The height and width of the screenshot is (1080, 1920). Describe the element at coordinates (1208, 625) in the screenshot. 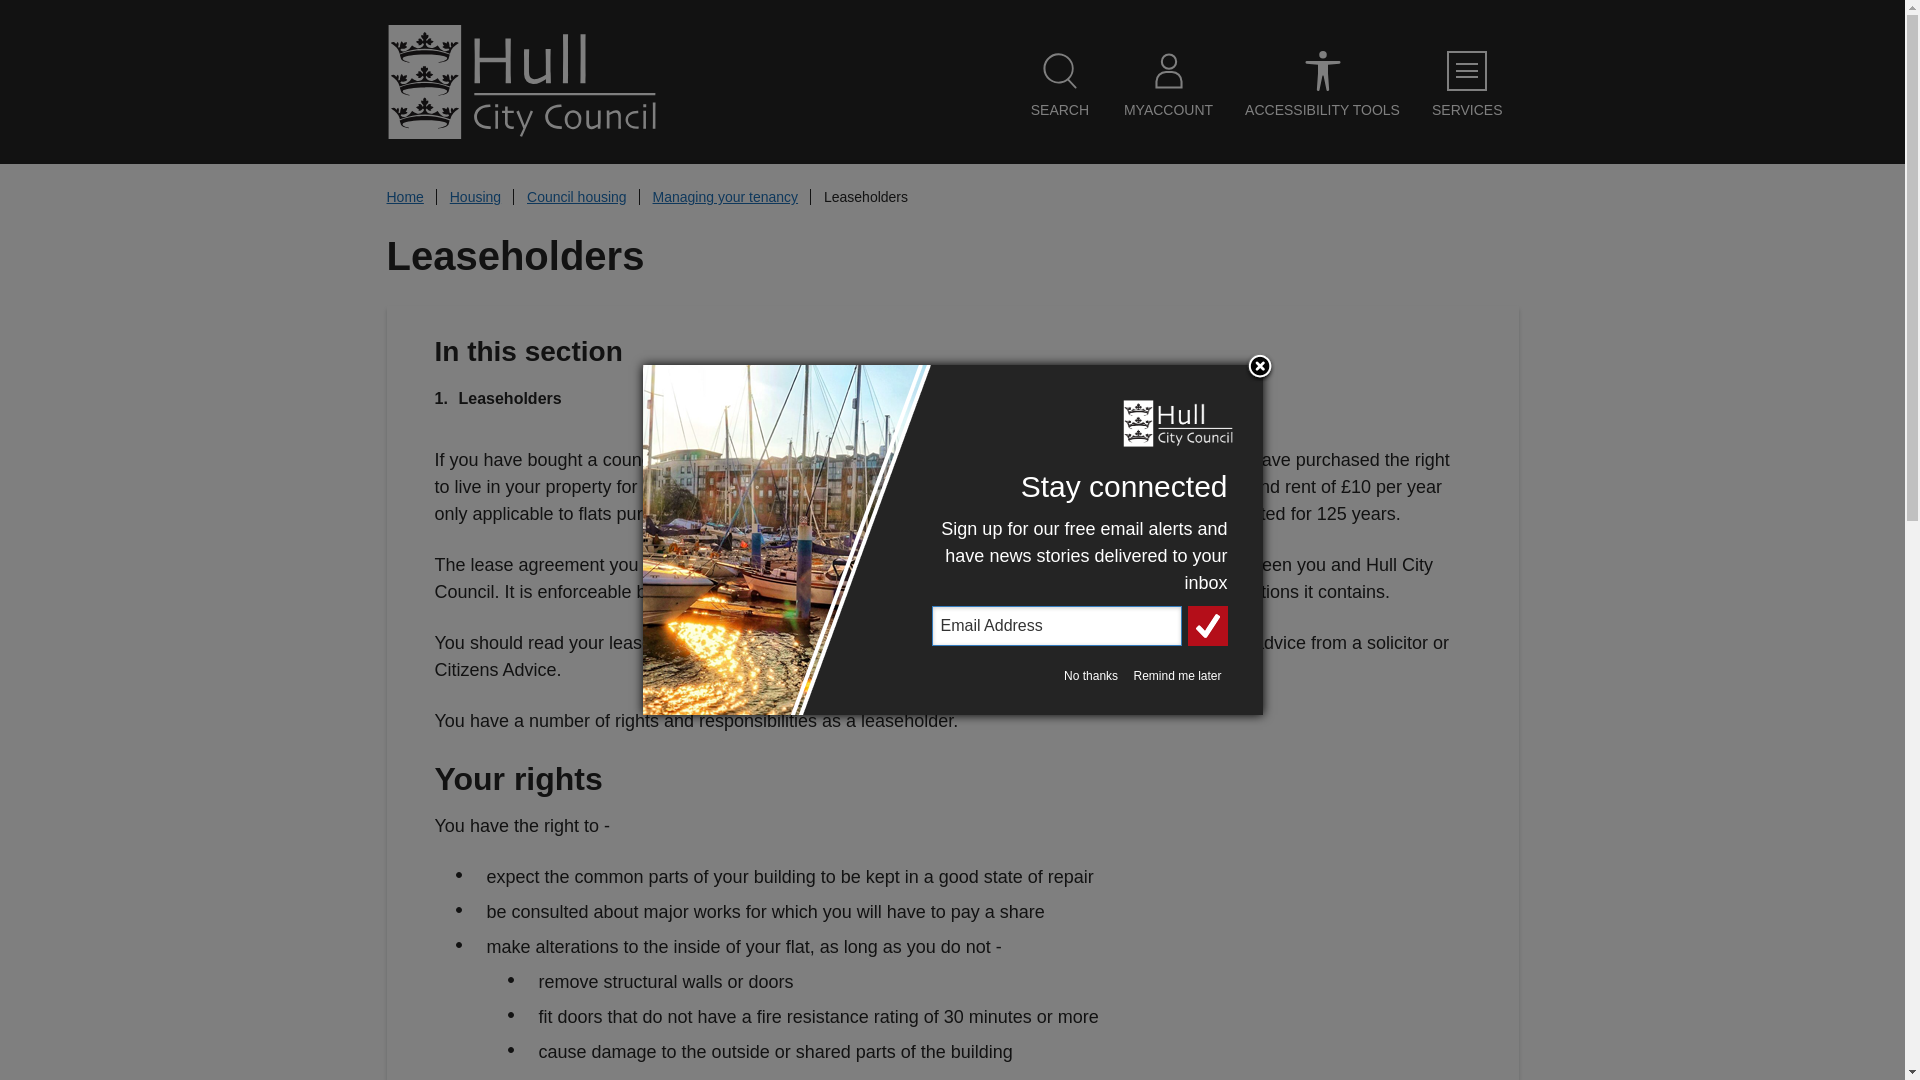

I see `Subscribe` at that location.